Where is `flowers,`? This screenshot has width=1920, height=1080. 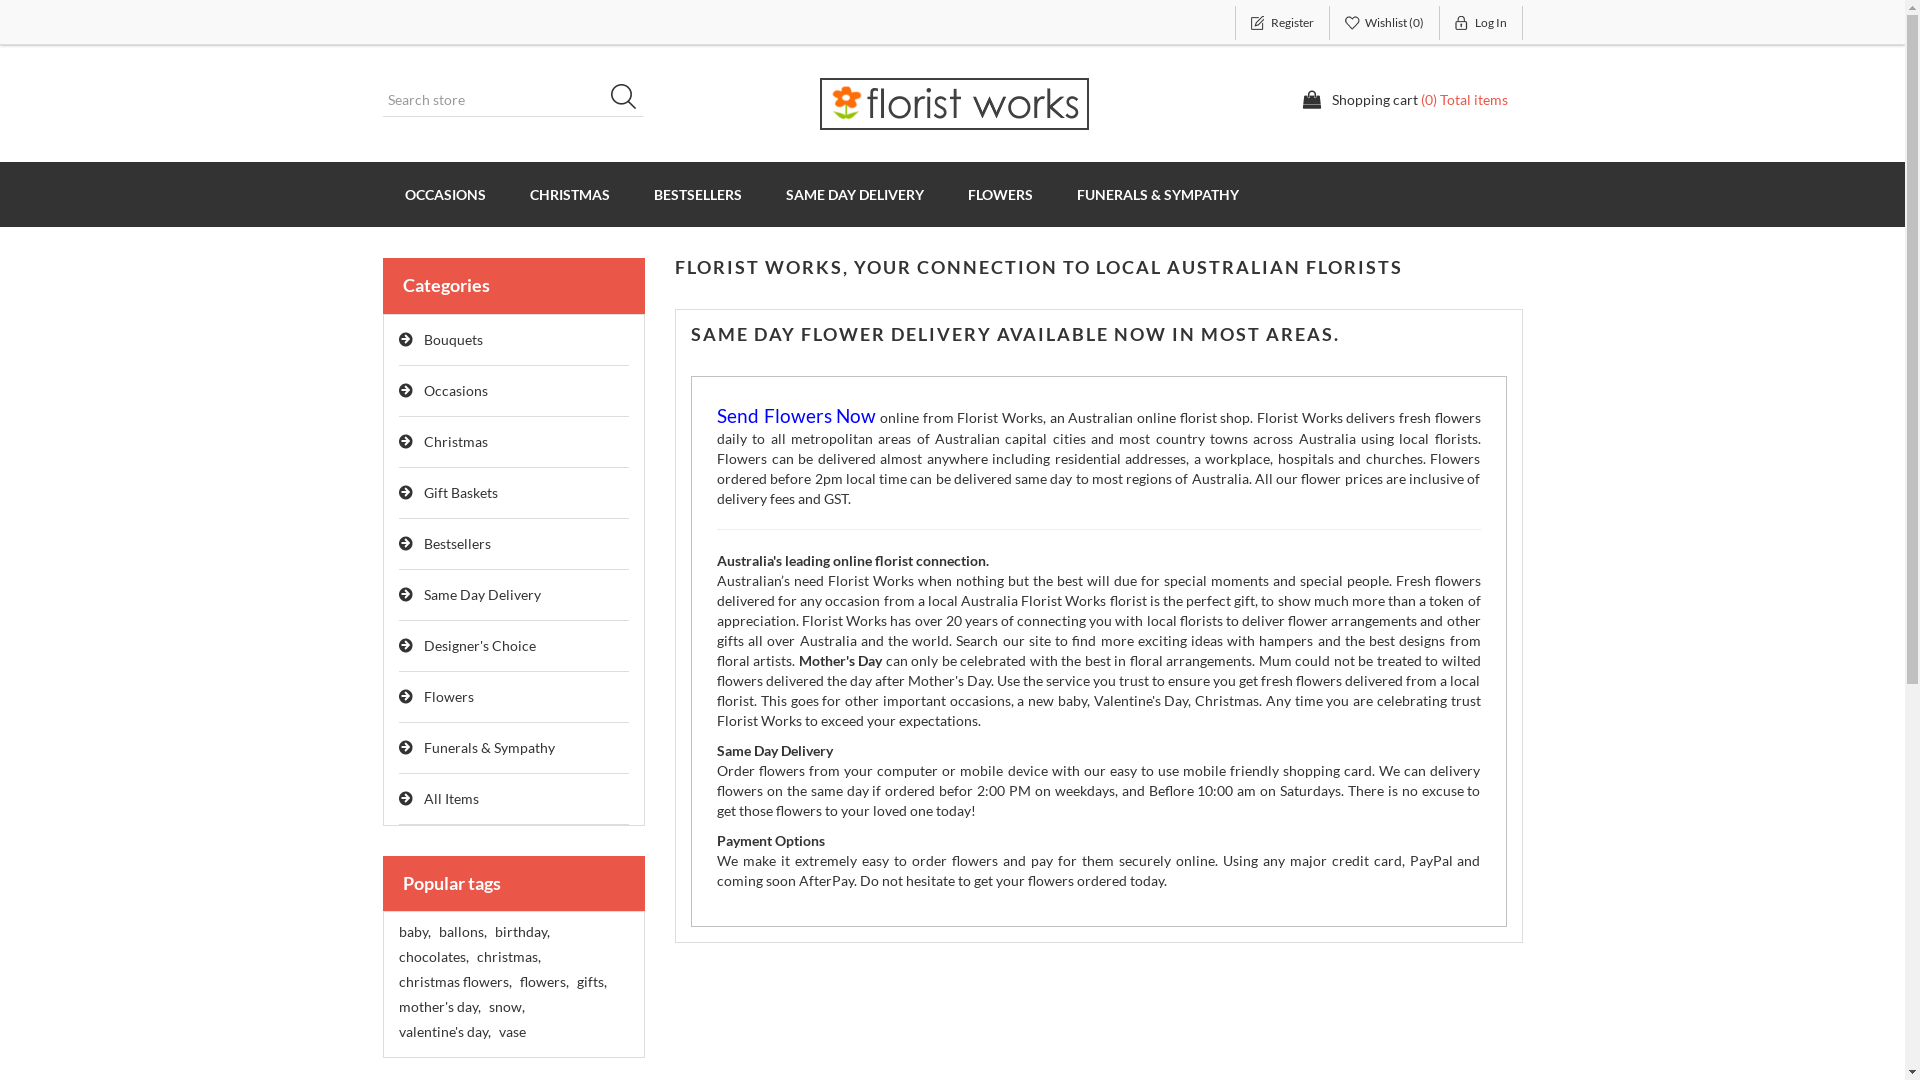 flowers, is located at coordinates (544, 982).